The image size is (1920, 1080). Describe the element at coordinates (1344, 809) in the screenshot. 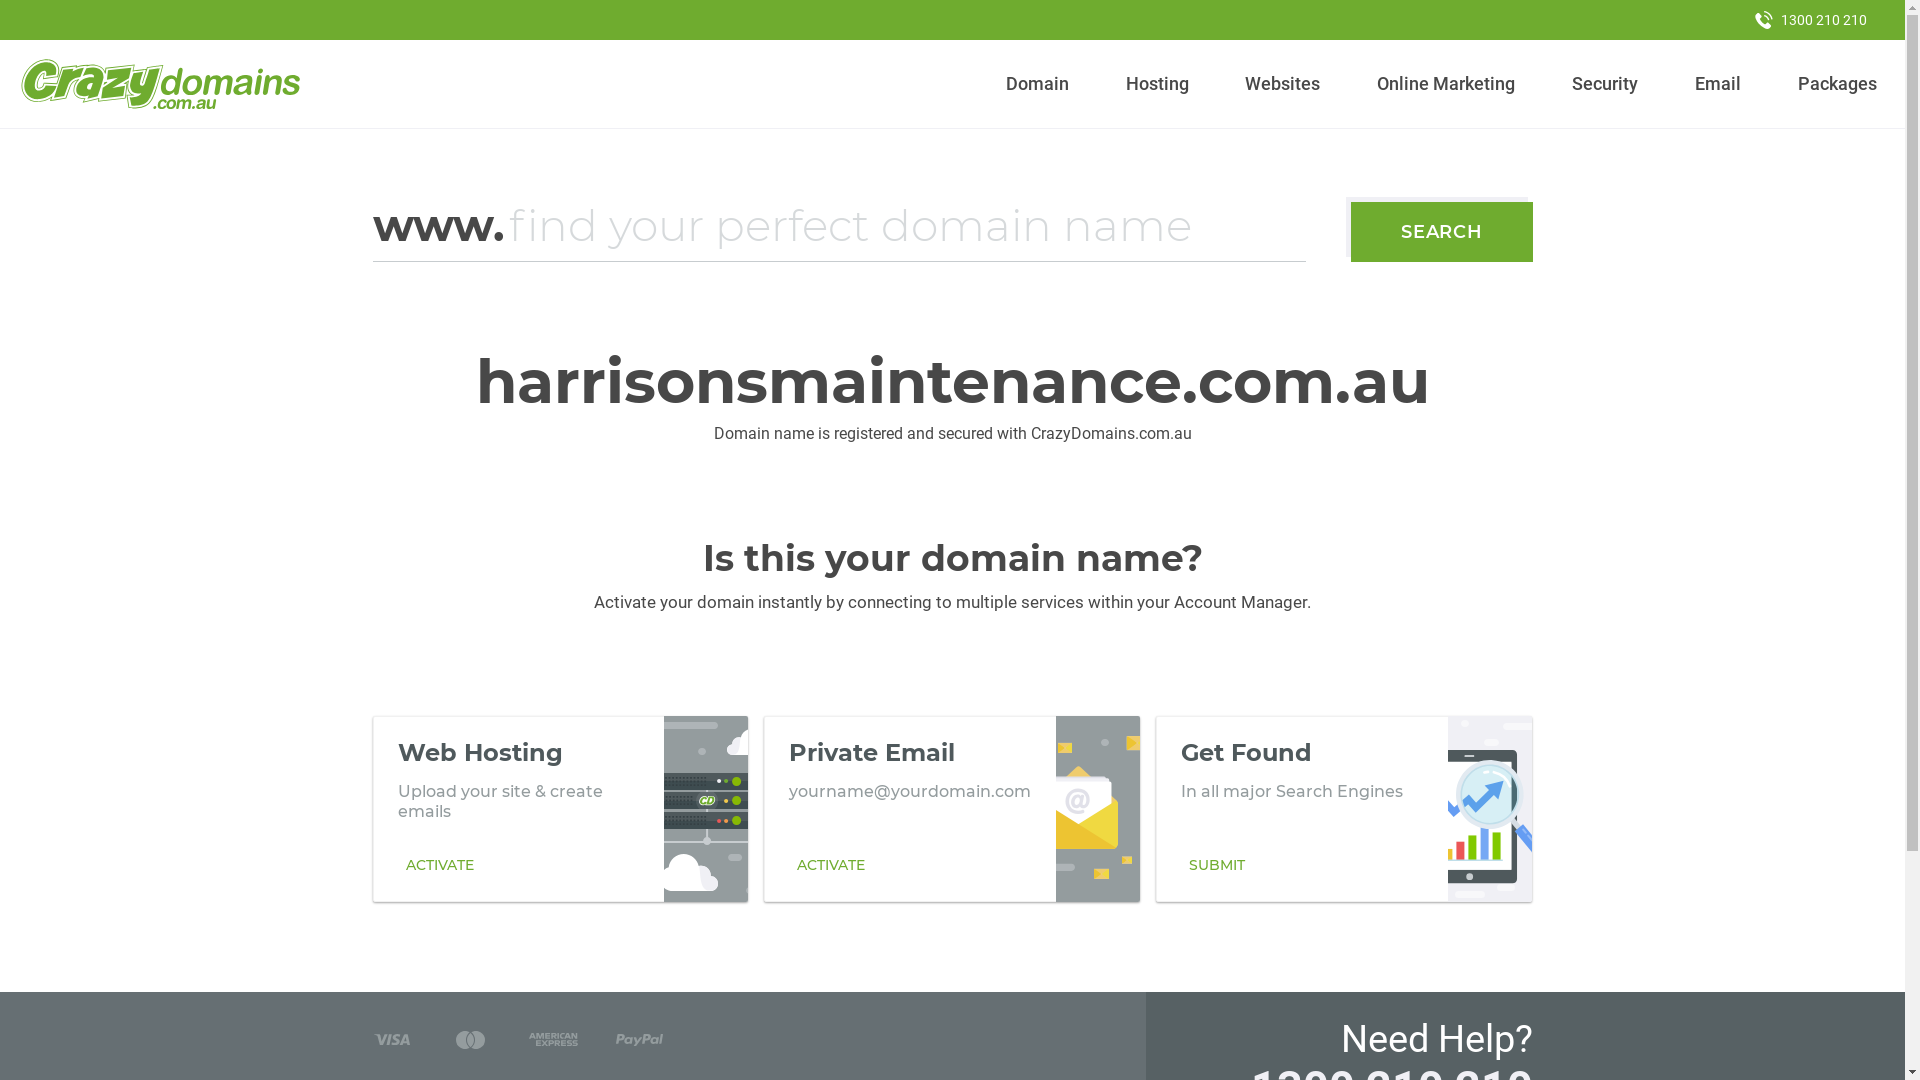

I see `Get Found
In all major Search Engines
SUBMIT` at that location.